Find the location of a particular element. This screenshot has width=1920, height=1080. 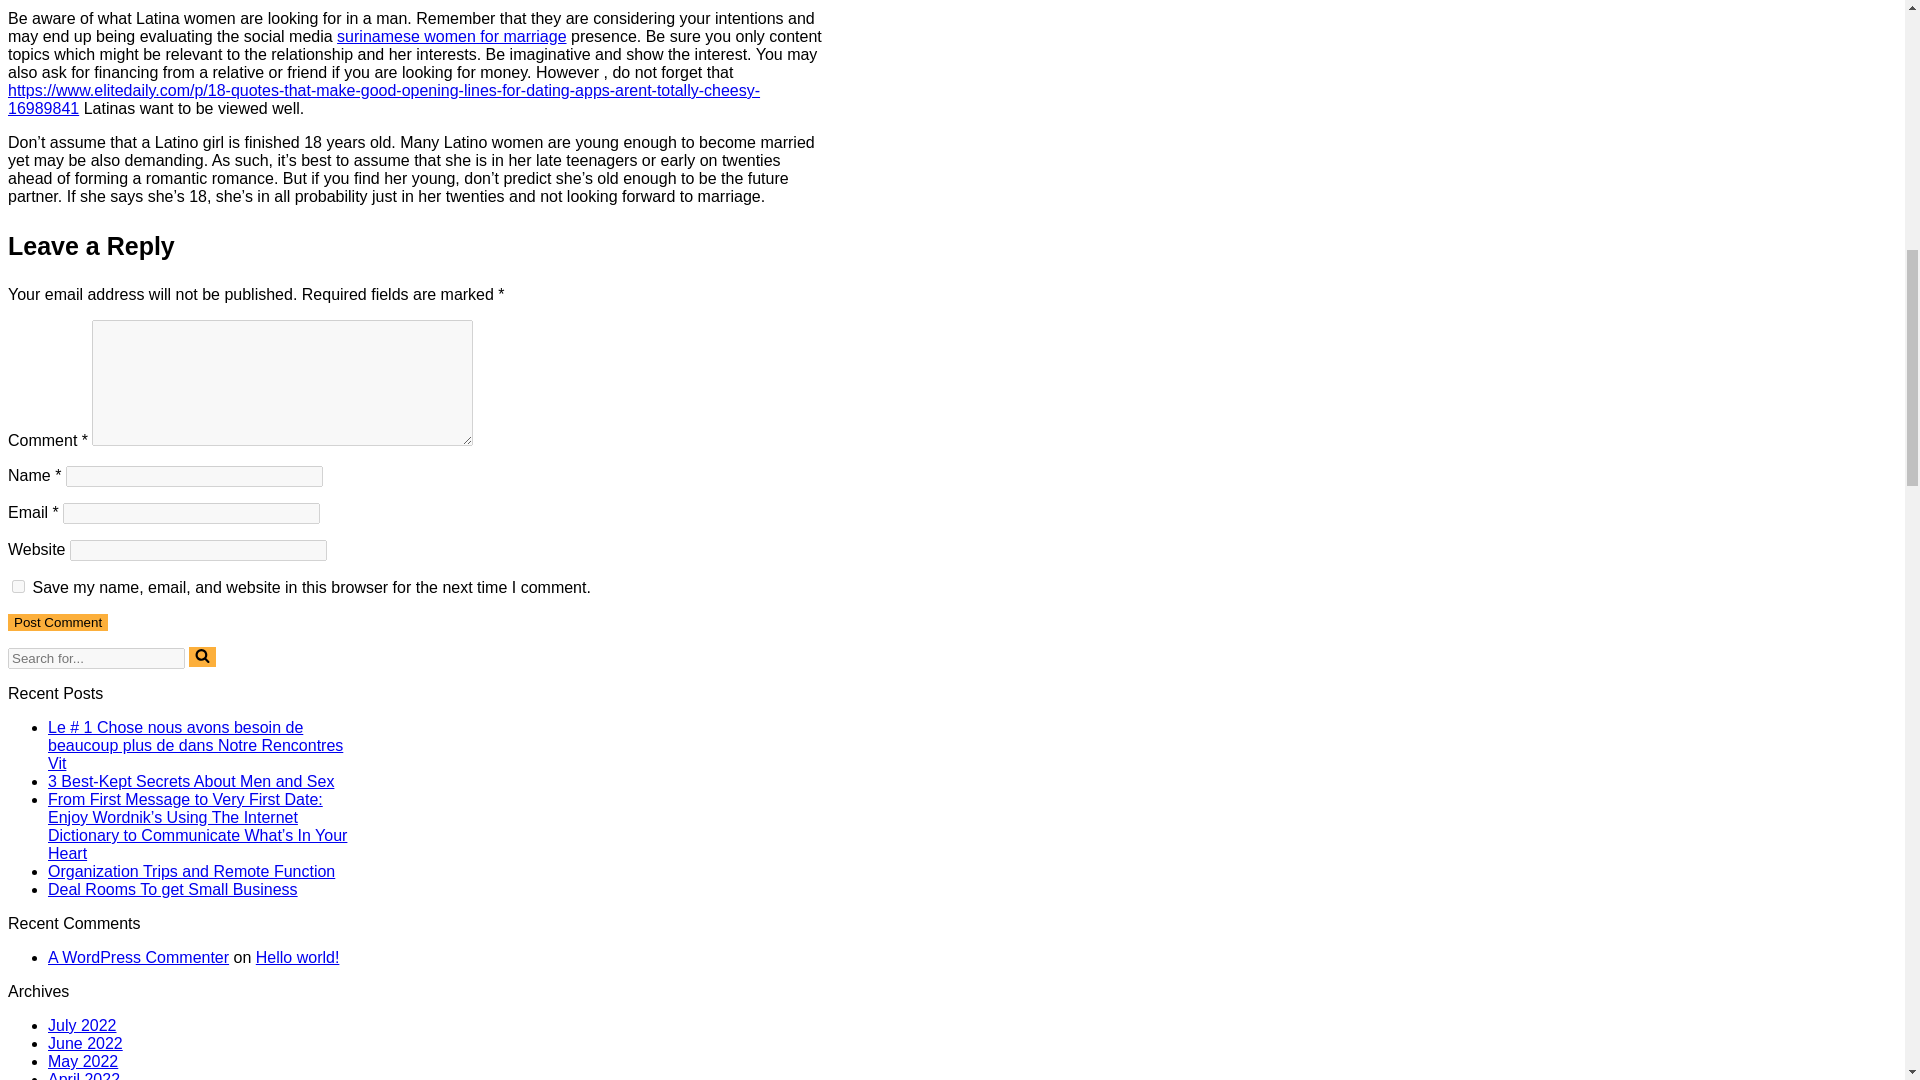

surinamese women for marriage is located at coordinates (452, 36).